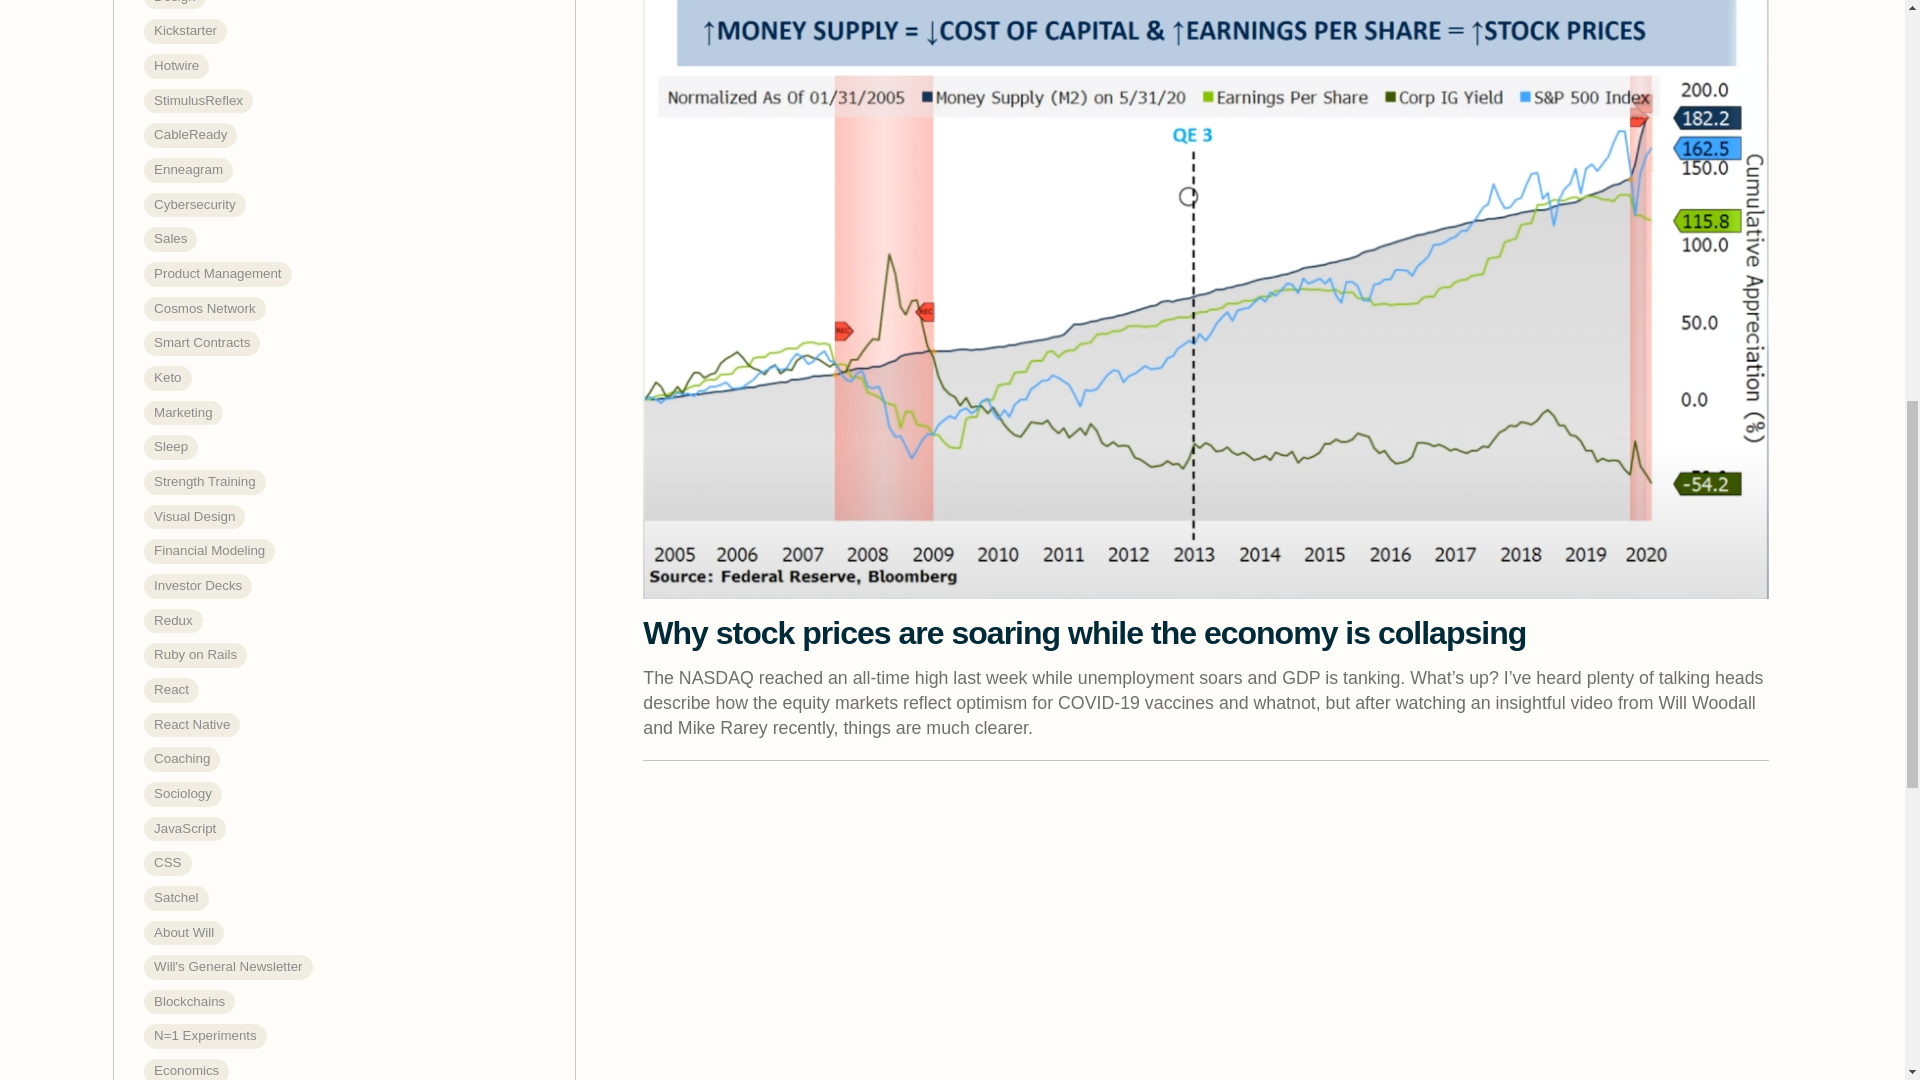 This screenshot has height=1080, width=1920. I want to click on Cybersecurity, so click(194, 206).